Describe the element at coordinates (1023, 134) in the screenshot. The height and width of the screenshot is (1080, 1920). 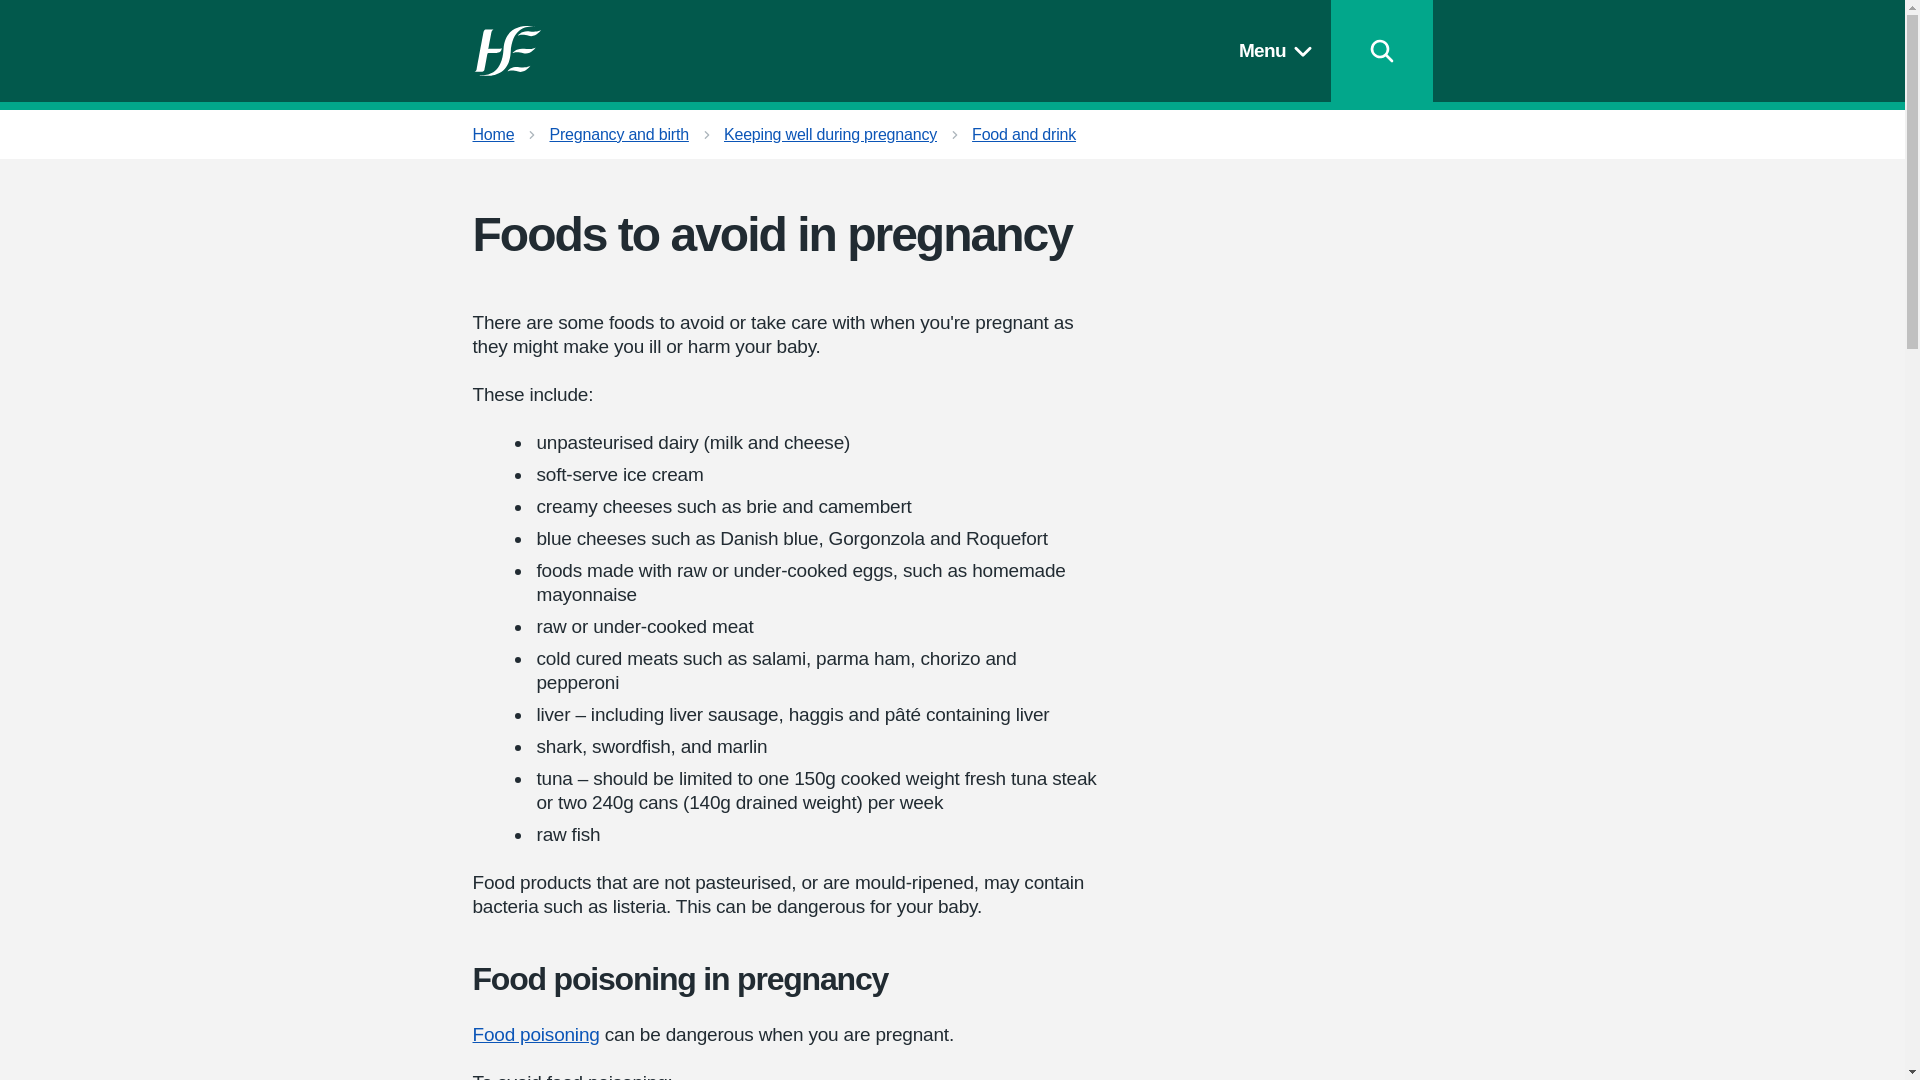
I see `Food and drink` at that location.